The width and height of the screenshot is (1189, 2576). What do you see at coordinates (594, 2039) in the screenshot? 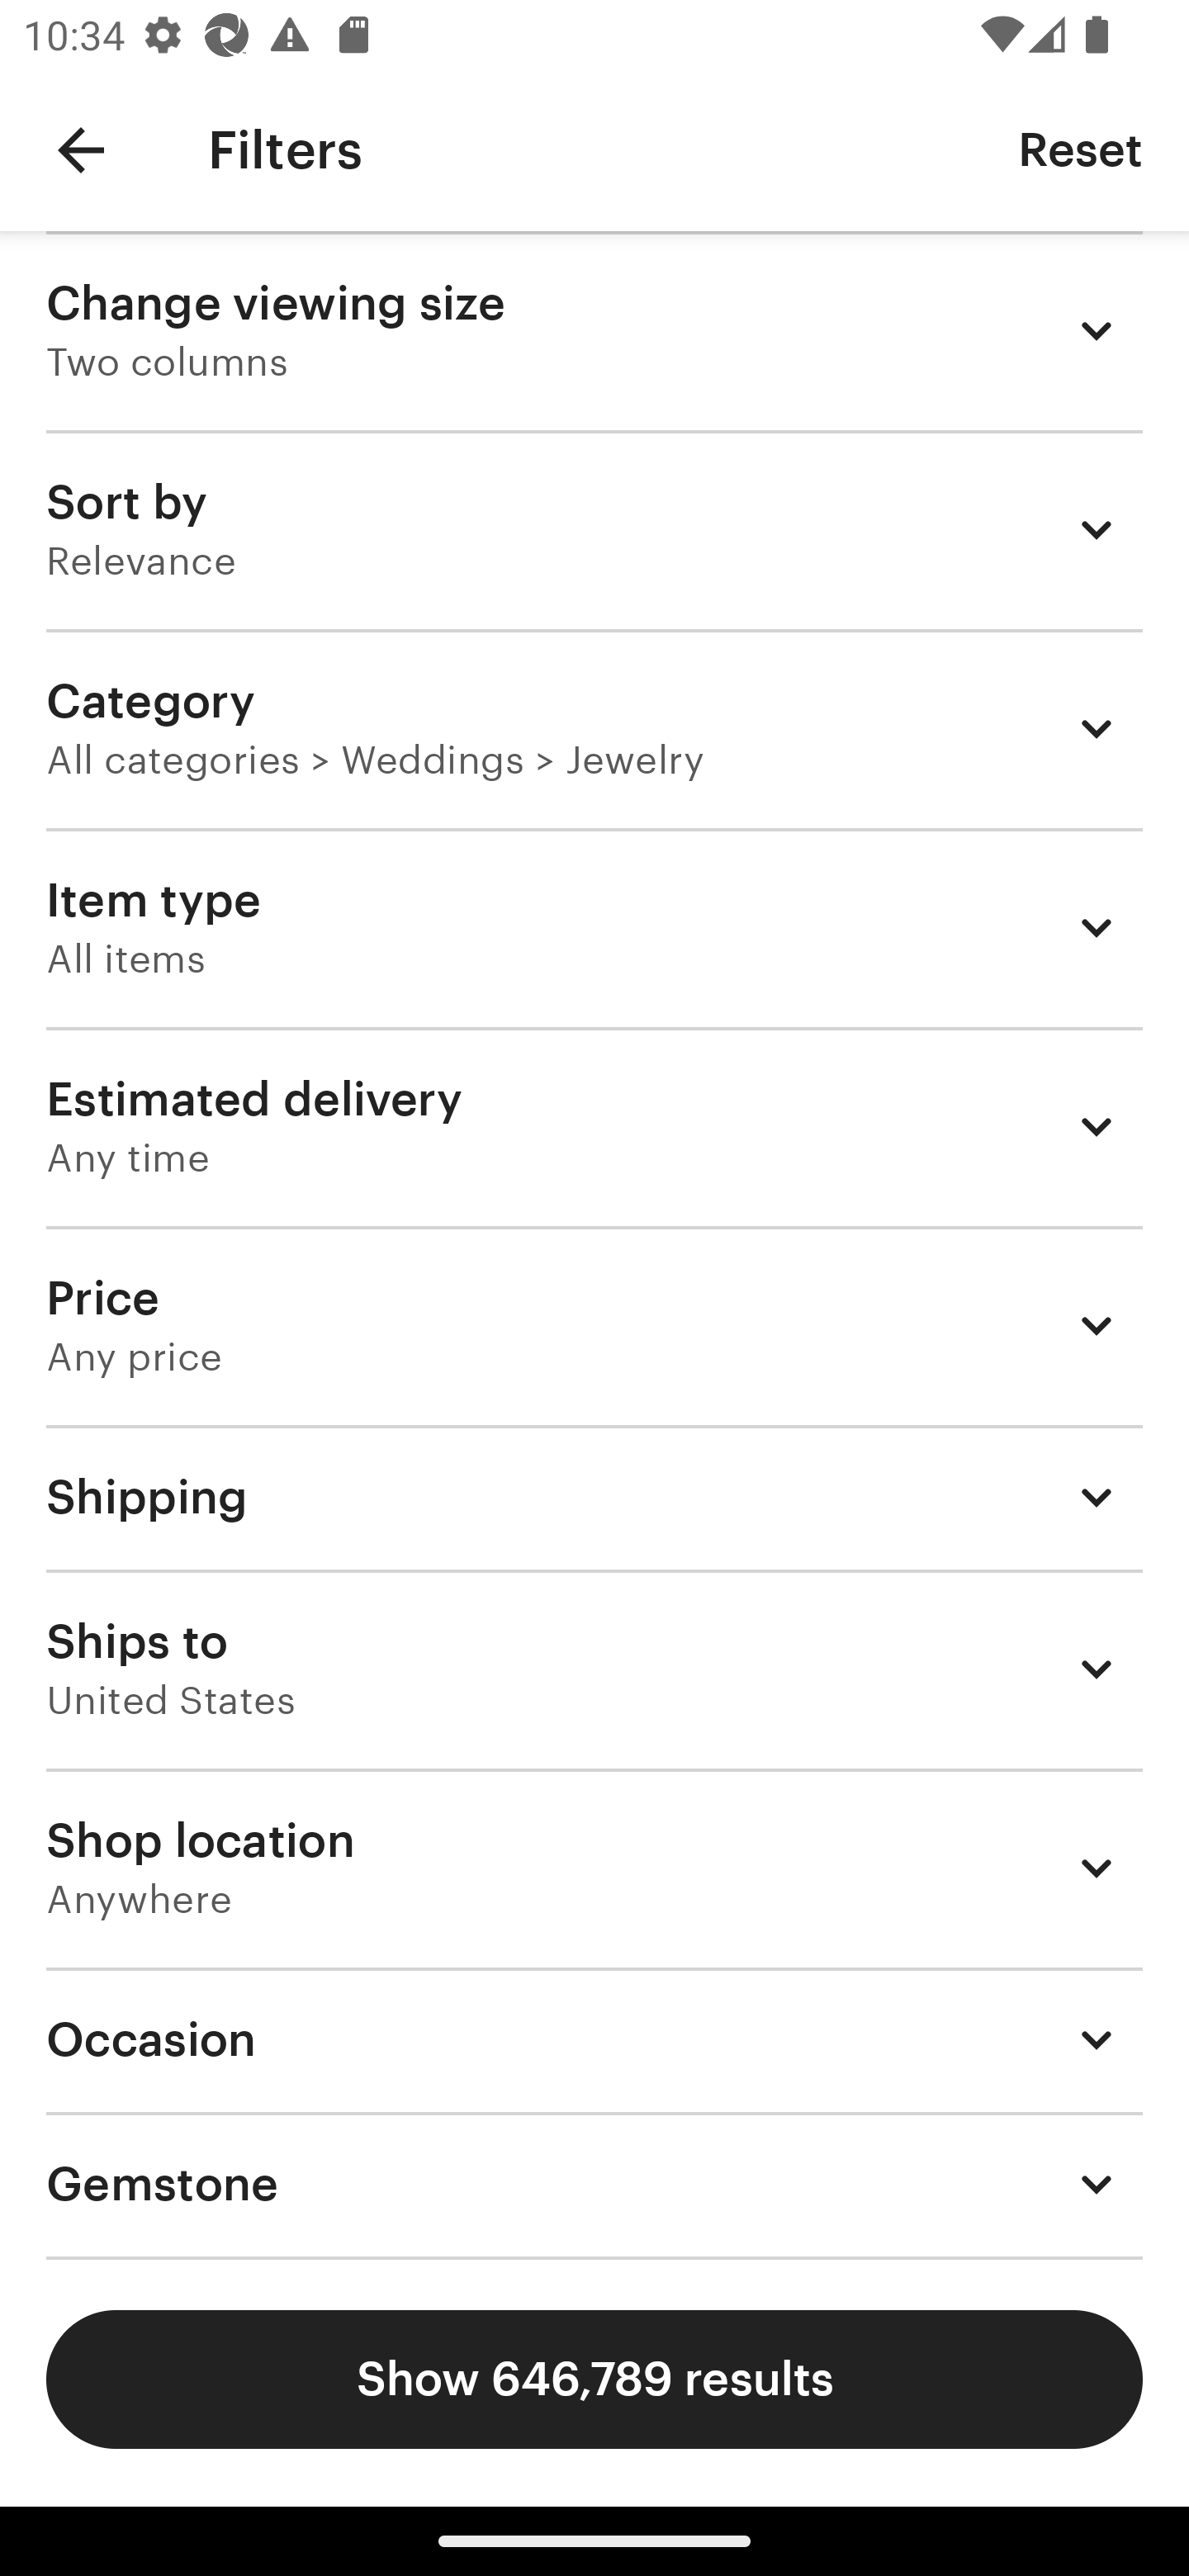
I see `Occasion` at bounding box center [594, 2039].